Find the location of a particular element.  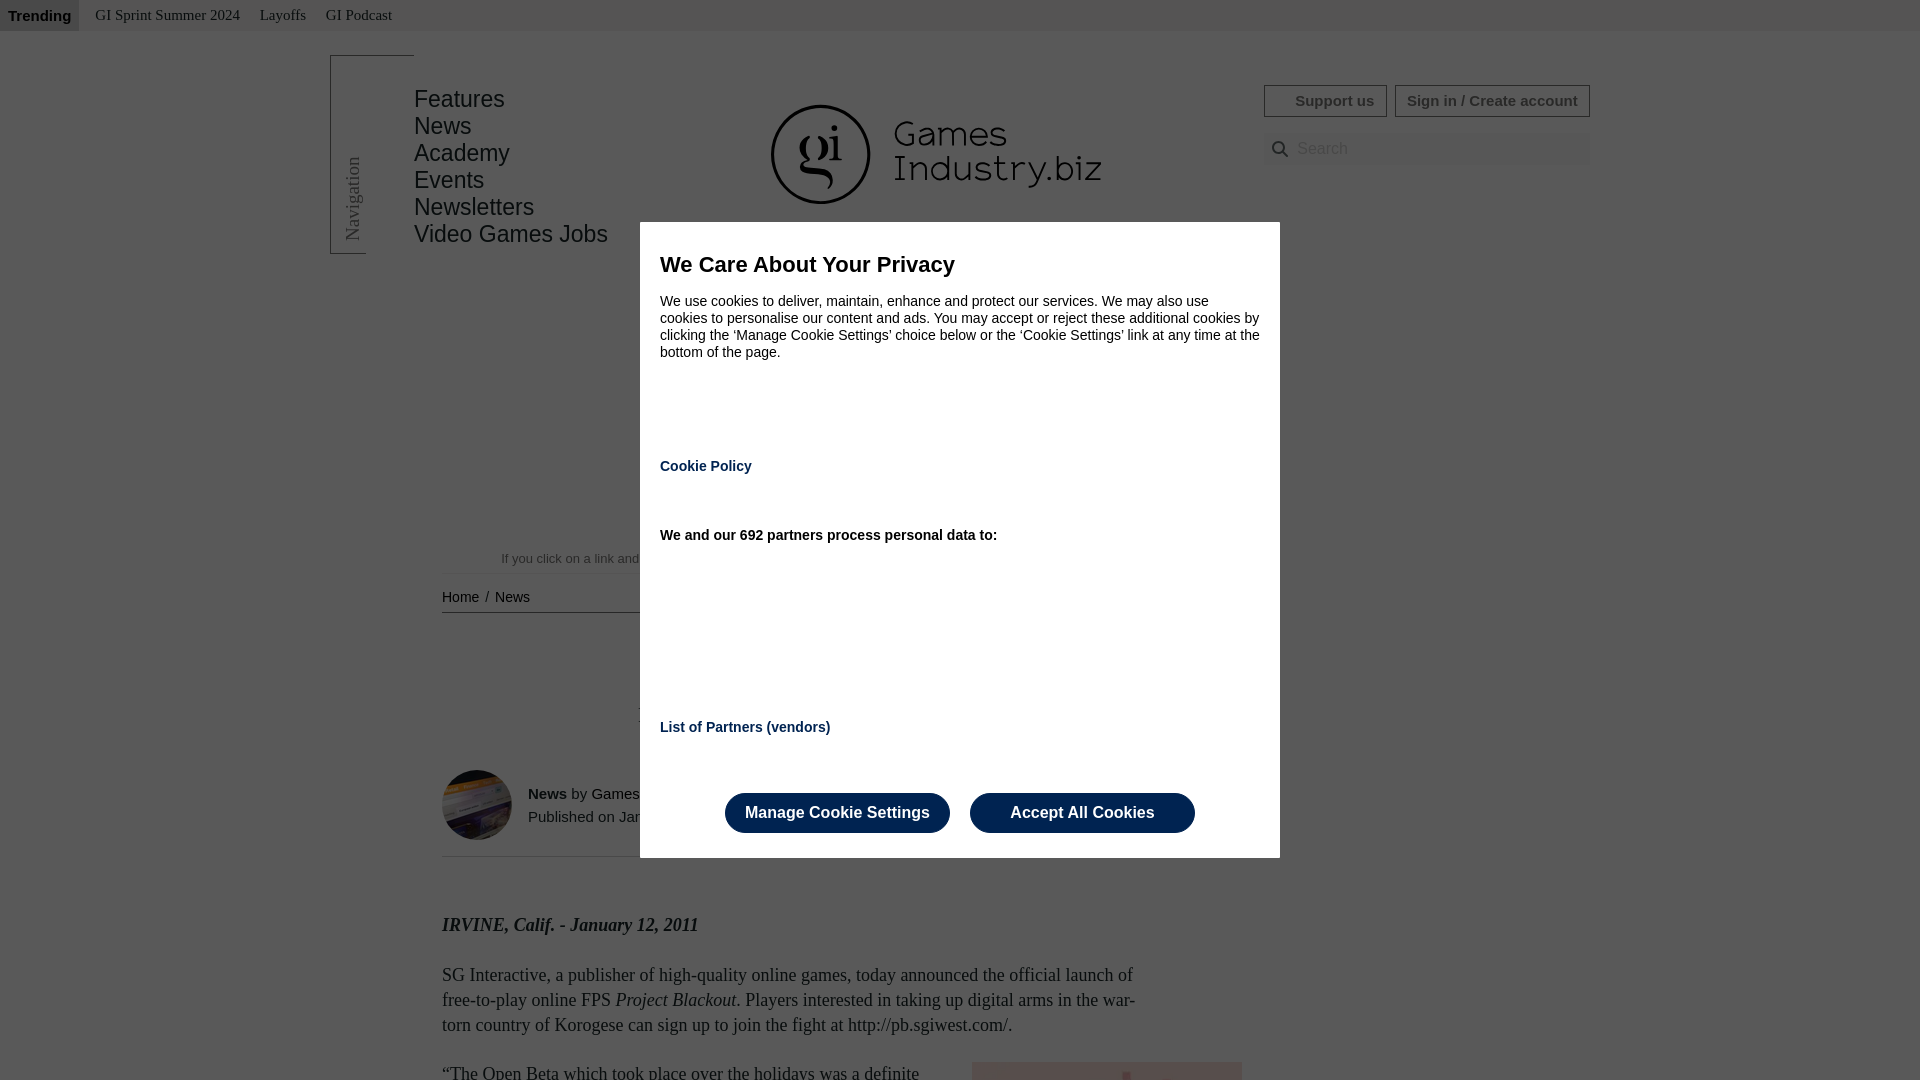

GamesIndustry.biz is located at coordinates (652, 794).